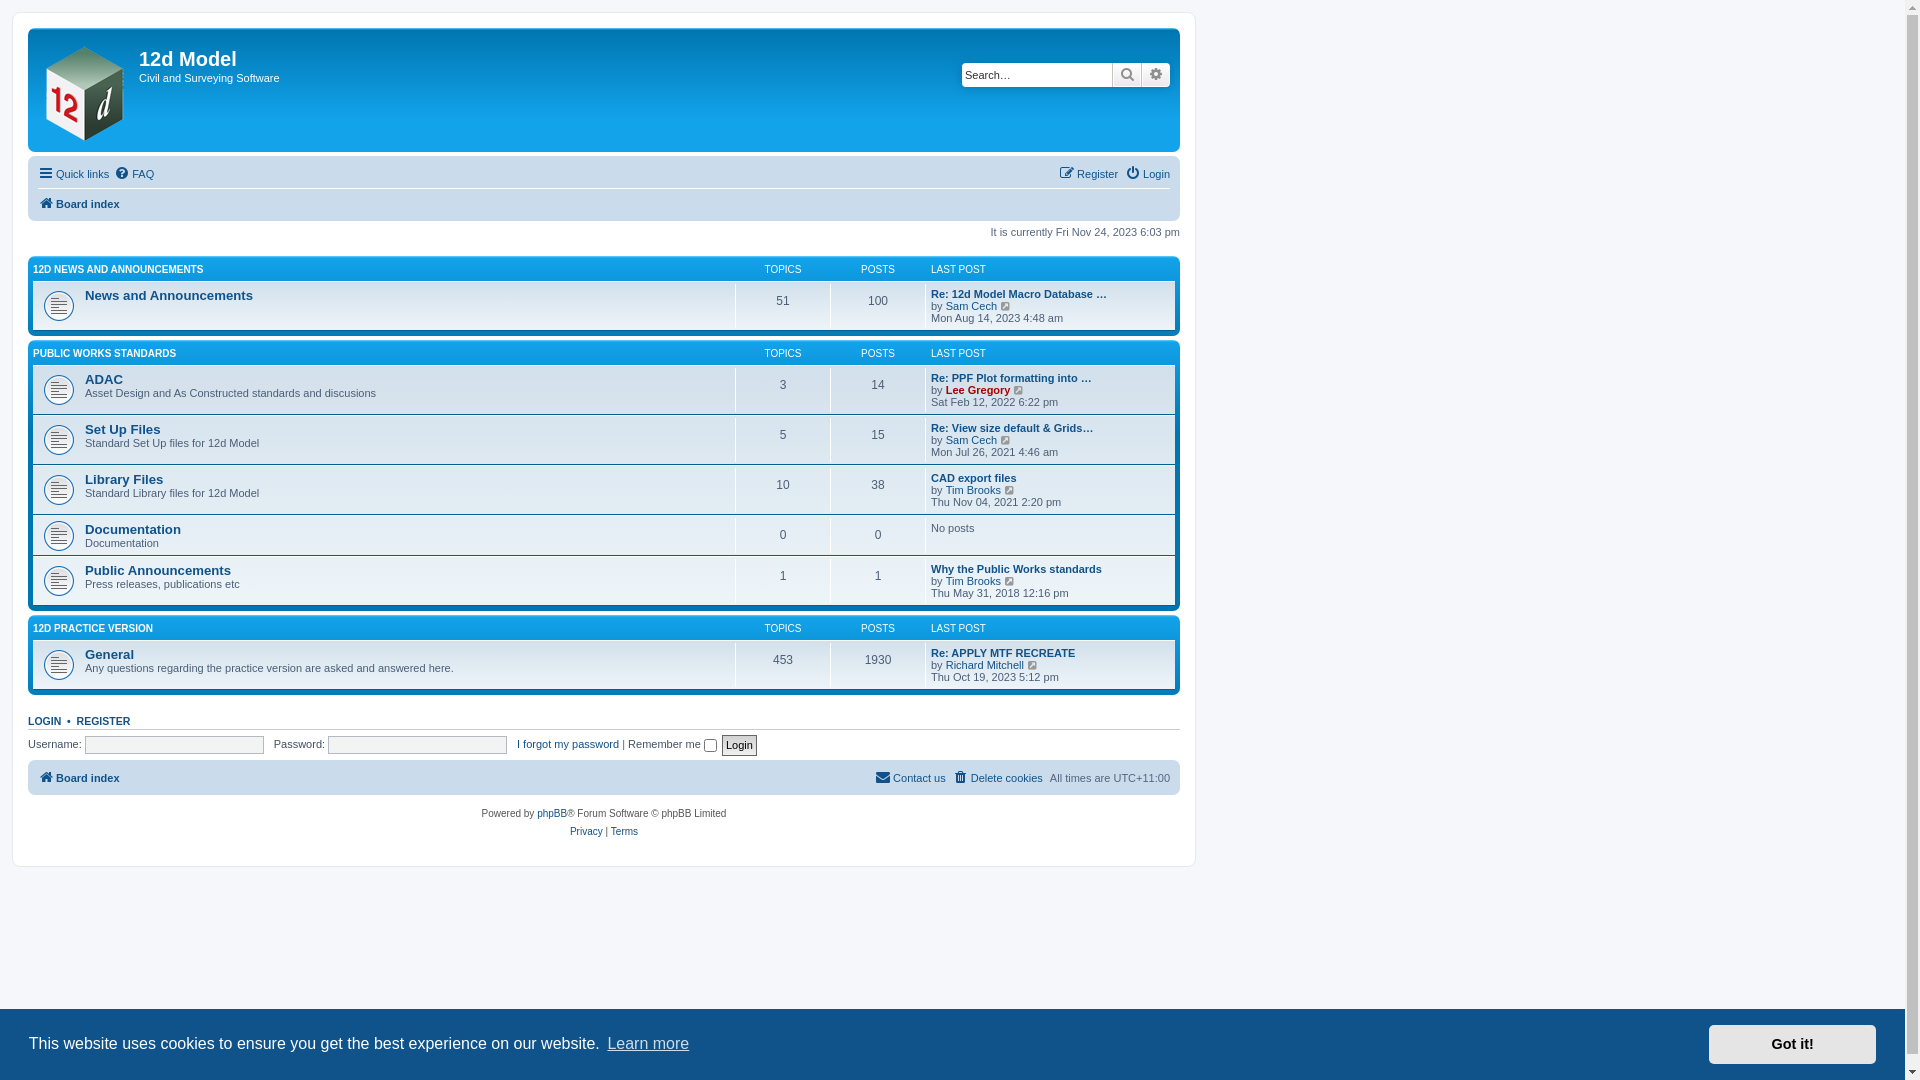 The width and height of the screenshot is (1920, 1080). Describe the element at coordinates (648, 1044) in the screenshot. I see `Learn more` at that location.